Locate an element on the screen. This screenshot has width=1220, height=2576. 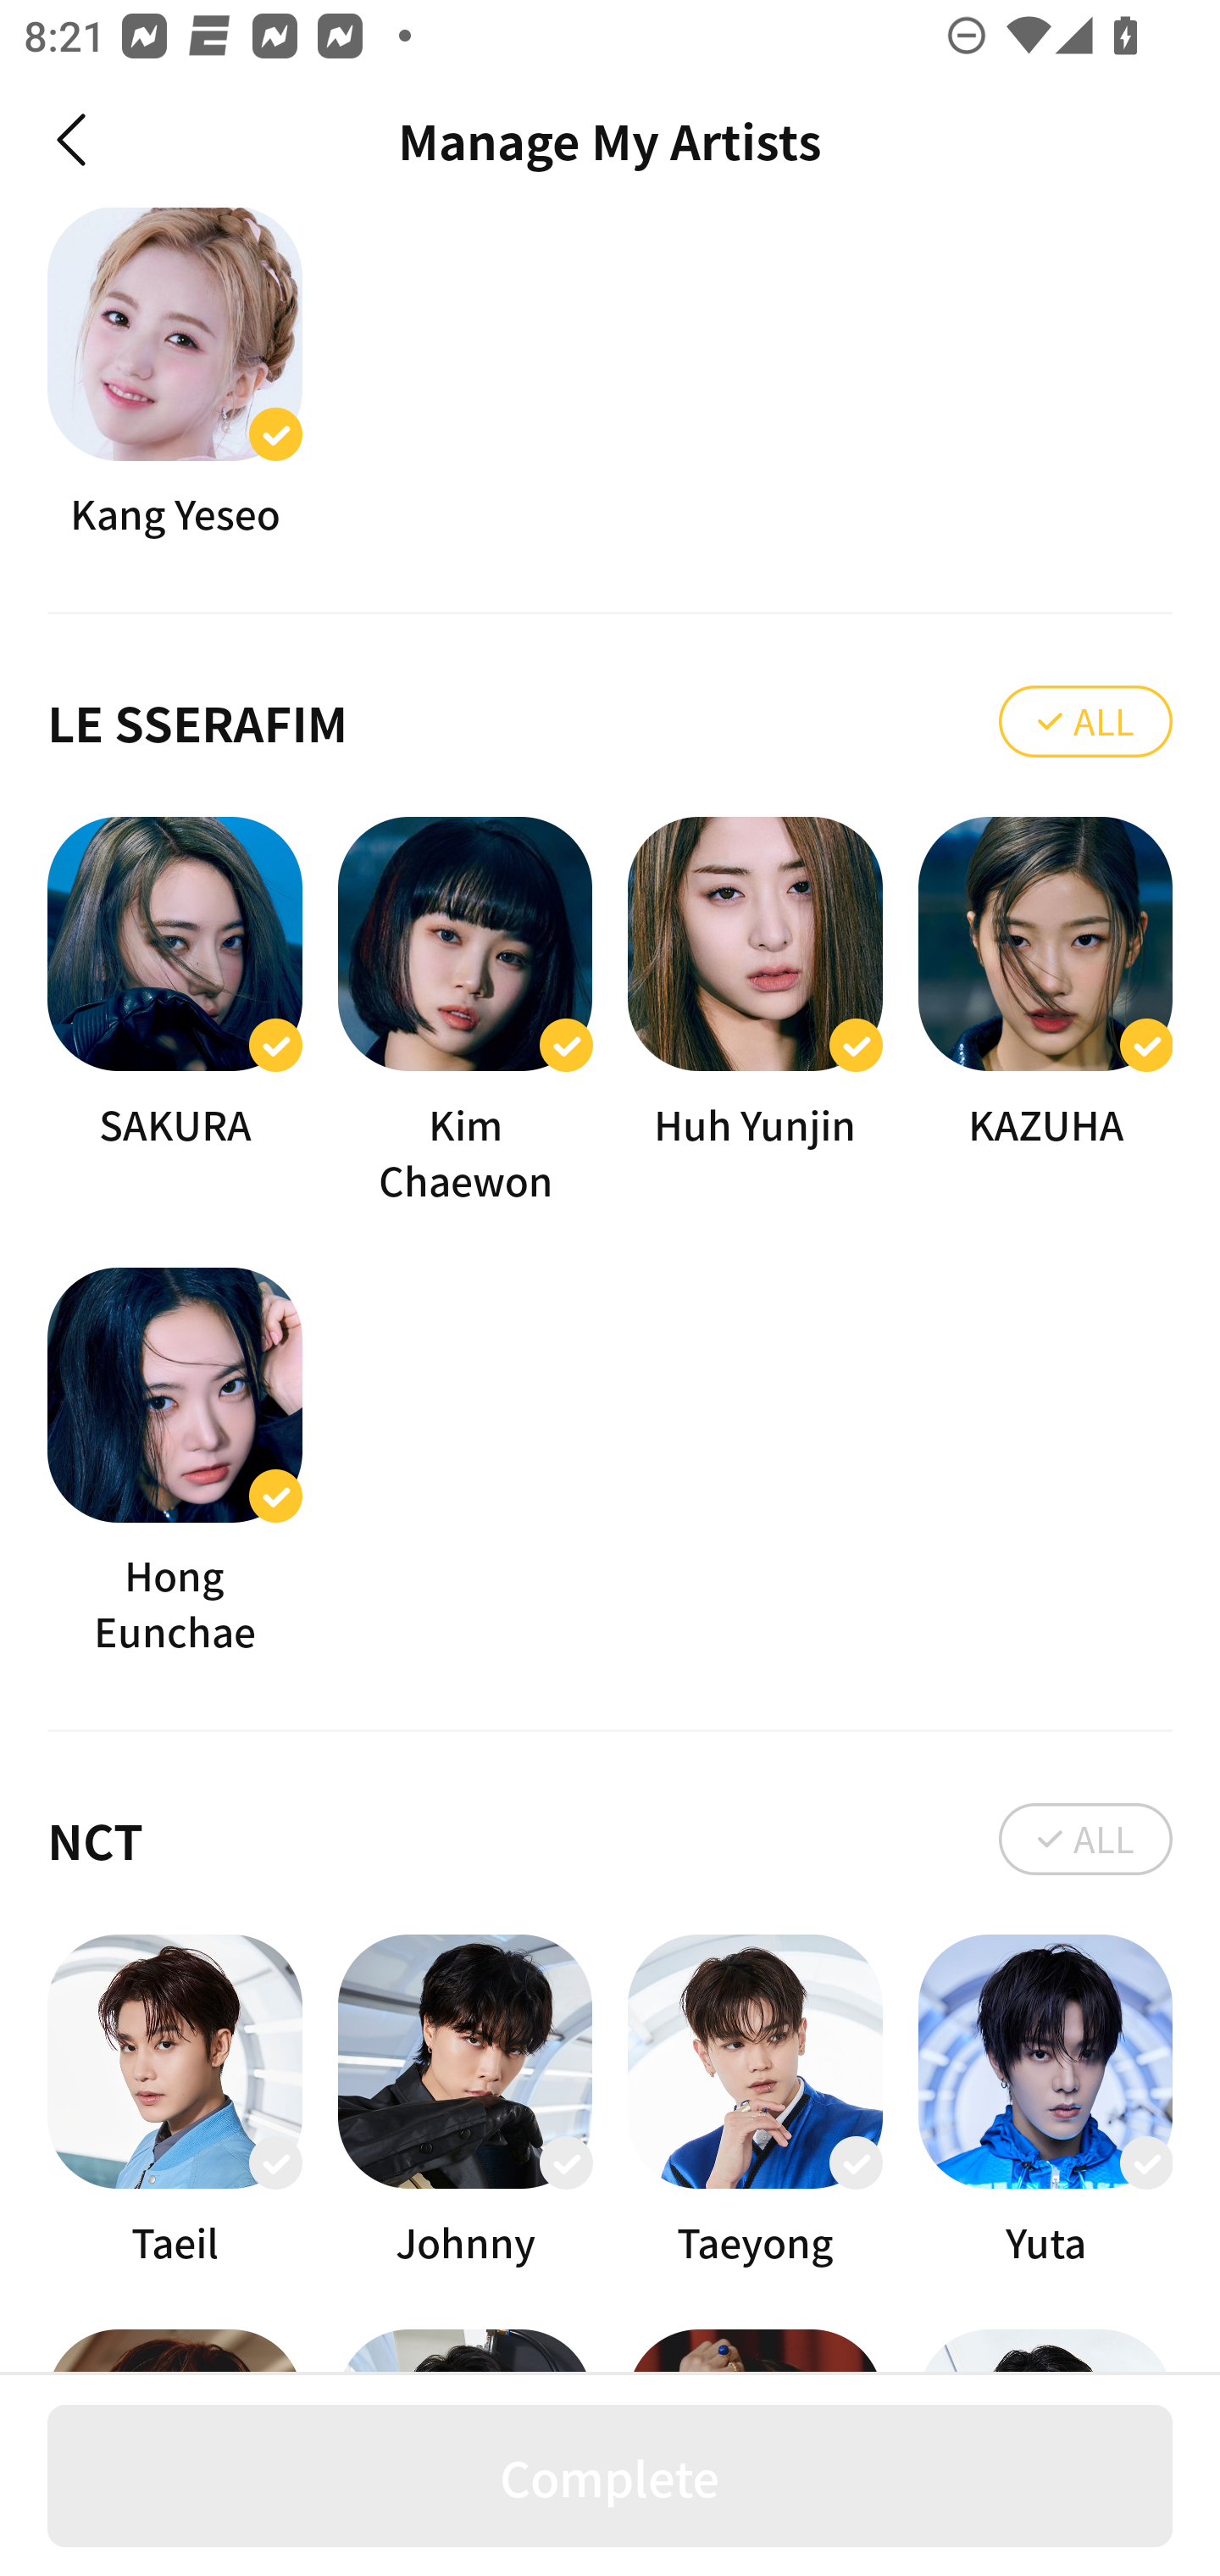
Johnny is located at coordinates (464, 2101).